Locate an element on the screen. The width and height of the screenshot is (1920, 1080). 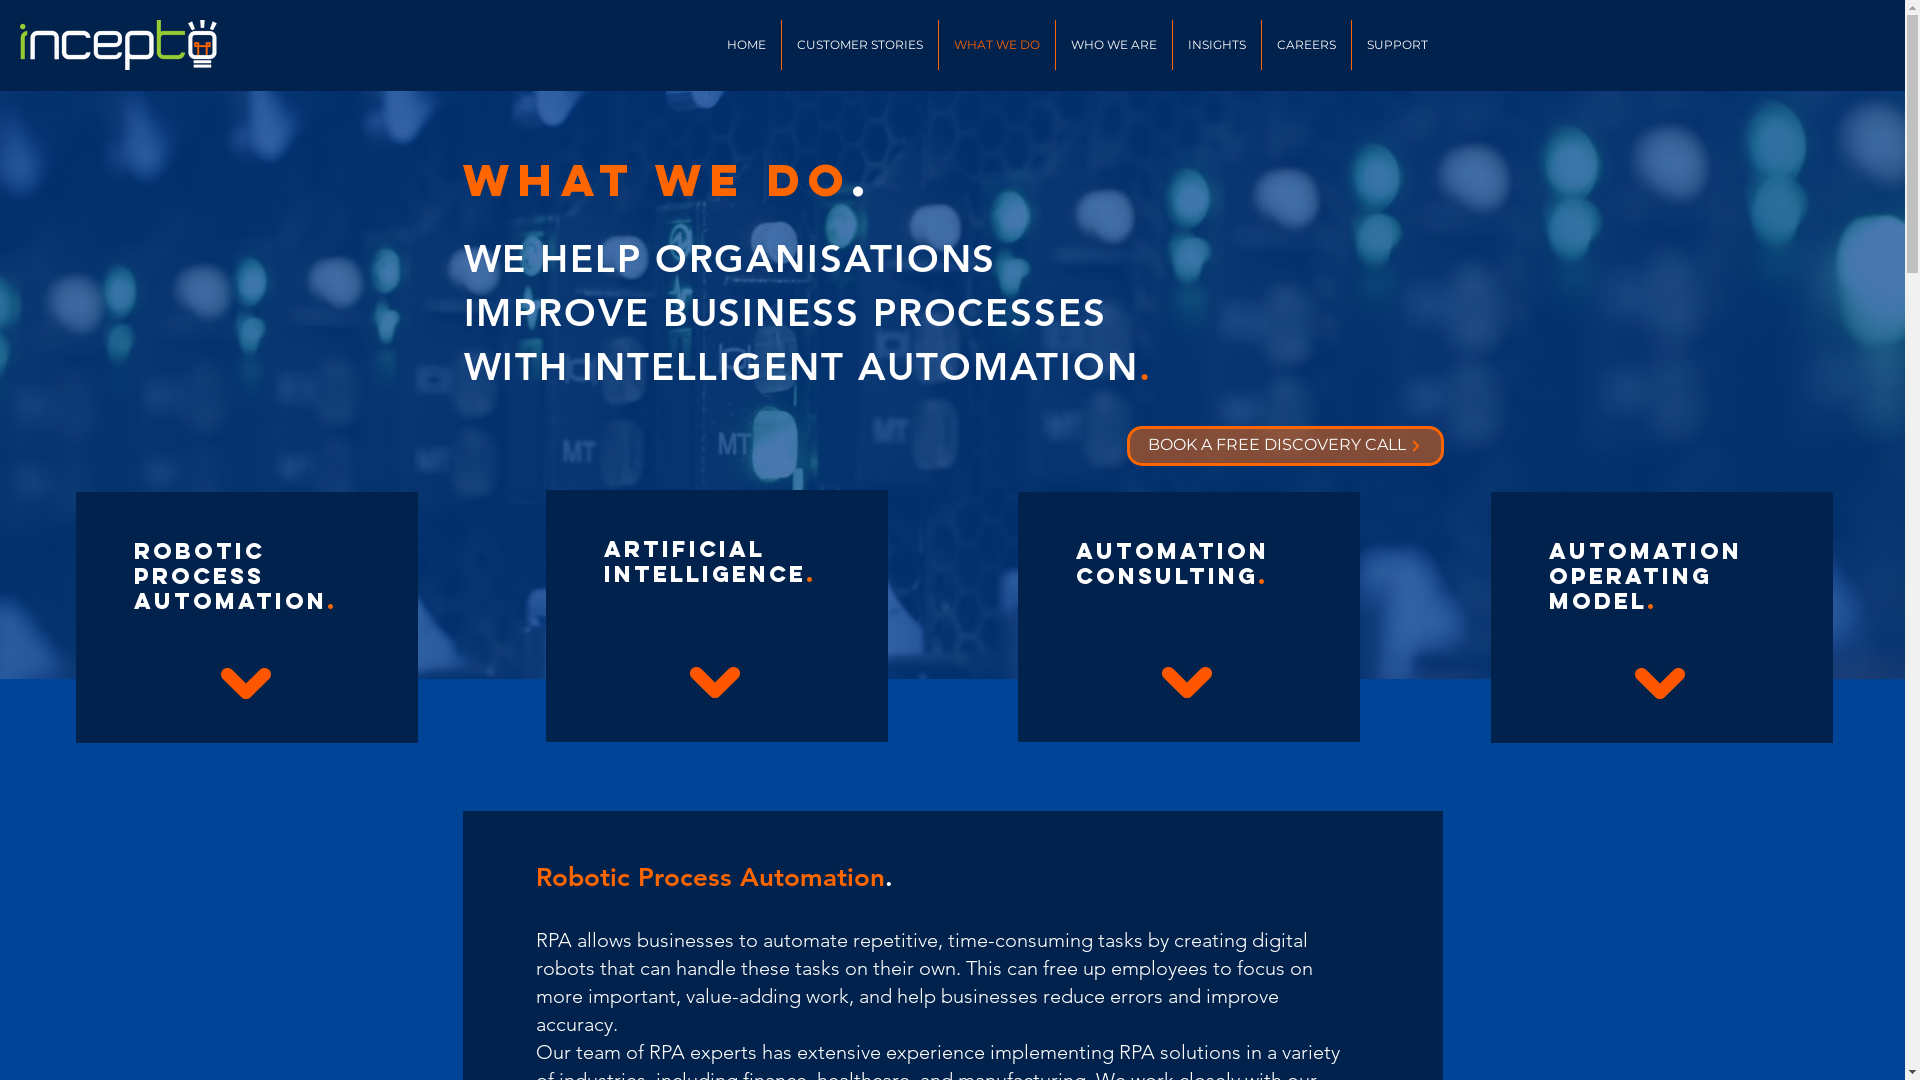
CAREERS is located at coordinates (1306, 45).